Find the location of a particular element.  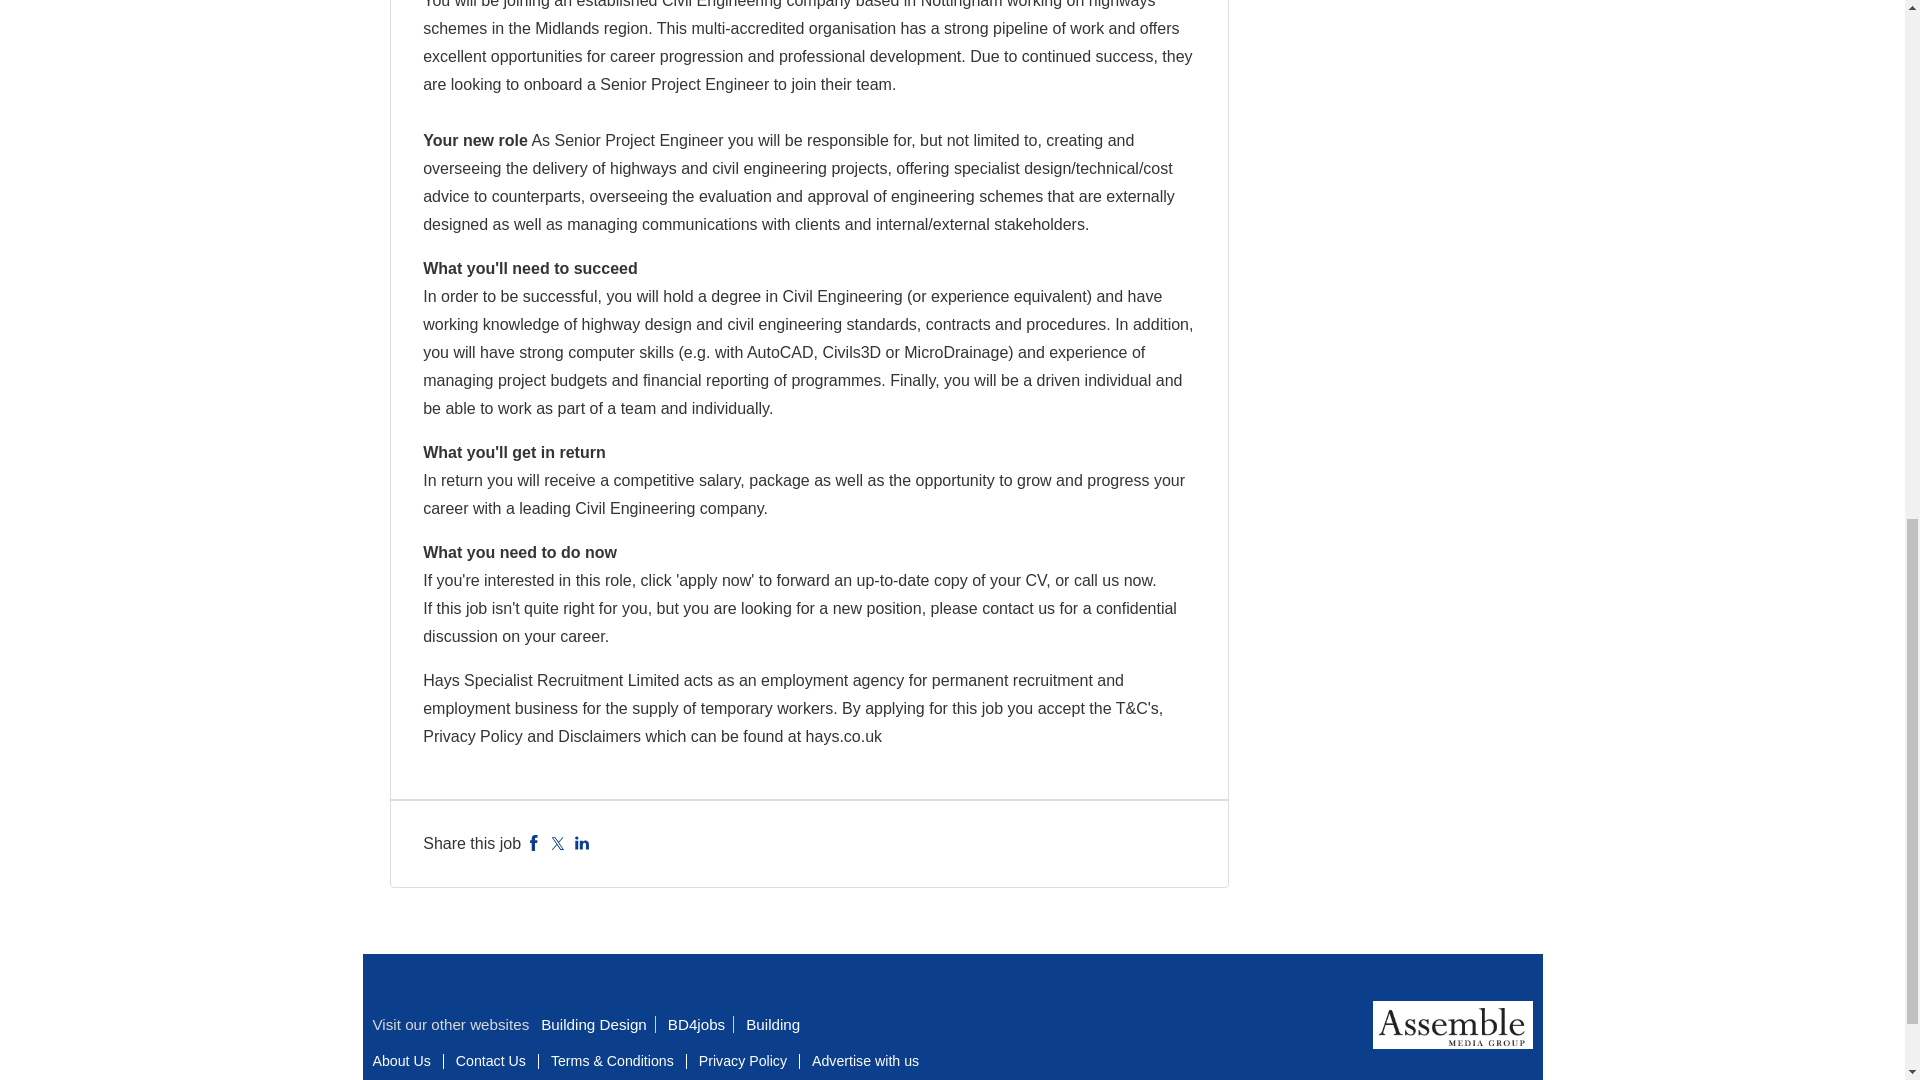

Twitter is located at coordinates (558, 843).